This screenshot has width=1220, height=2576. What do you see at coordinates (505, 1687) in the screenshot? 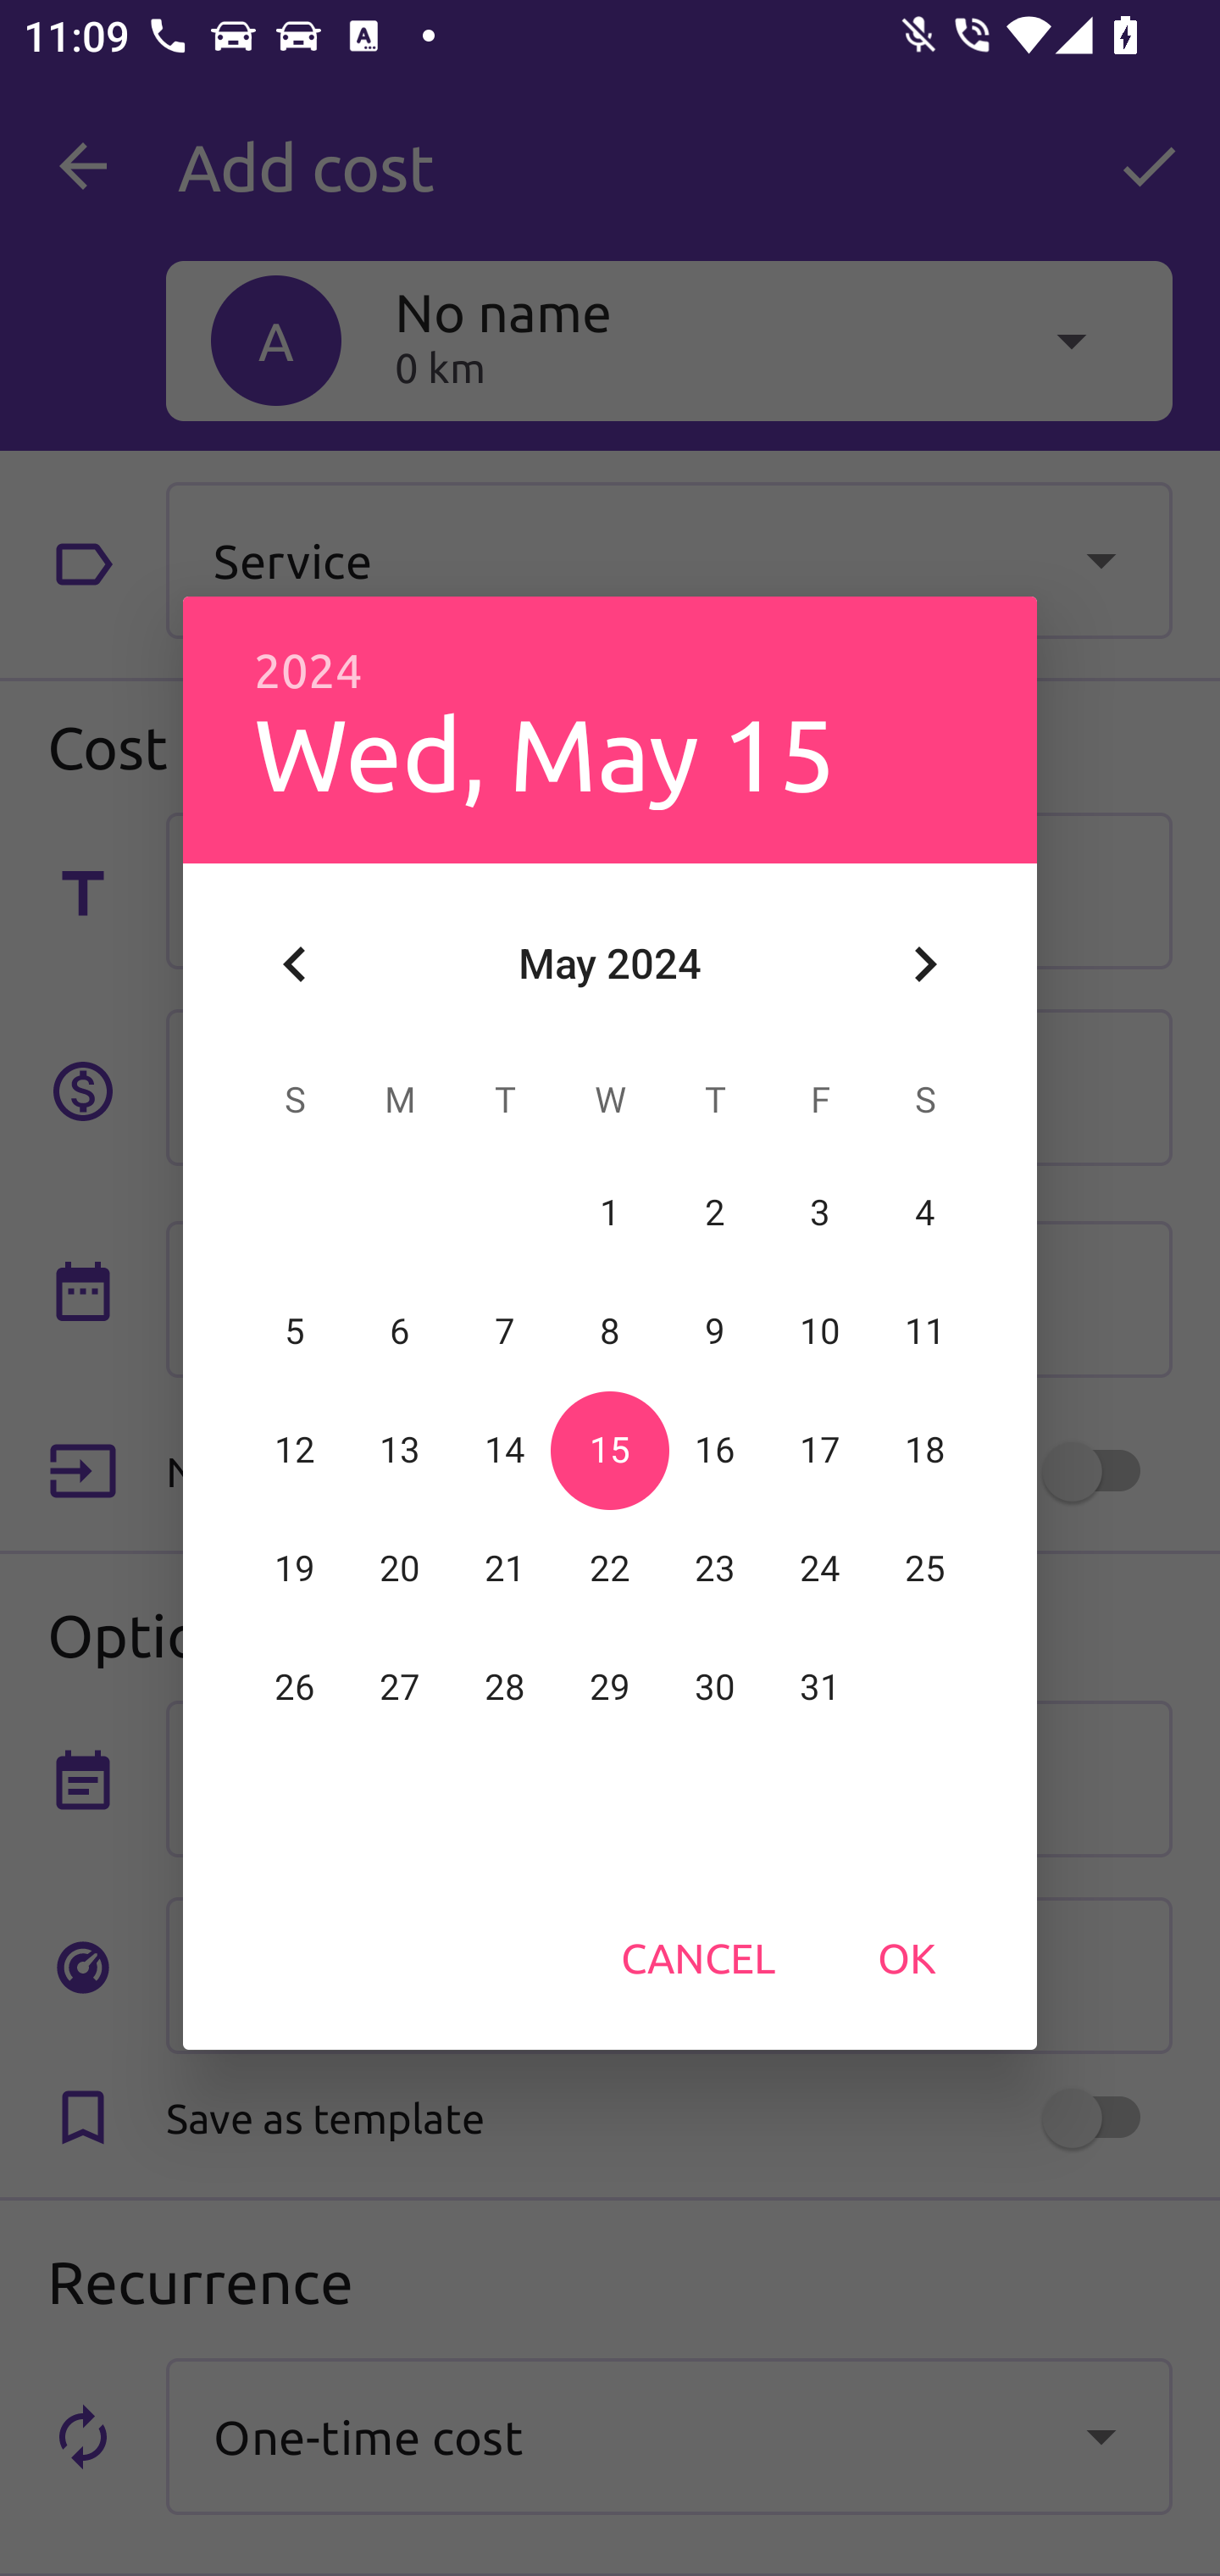
I see `28 28 May 2024` at bounding box center [505, 1687].